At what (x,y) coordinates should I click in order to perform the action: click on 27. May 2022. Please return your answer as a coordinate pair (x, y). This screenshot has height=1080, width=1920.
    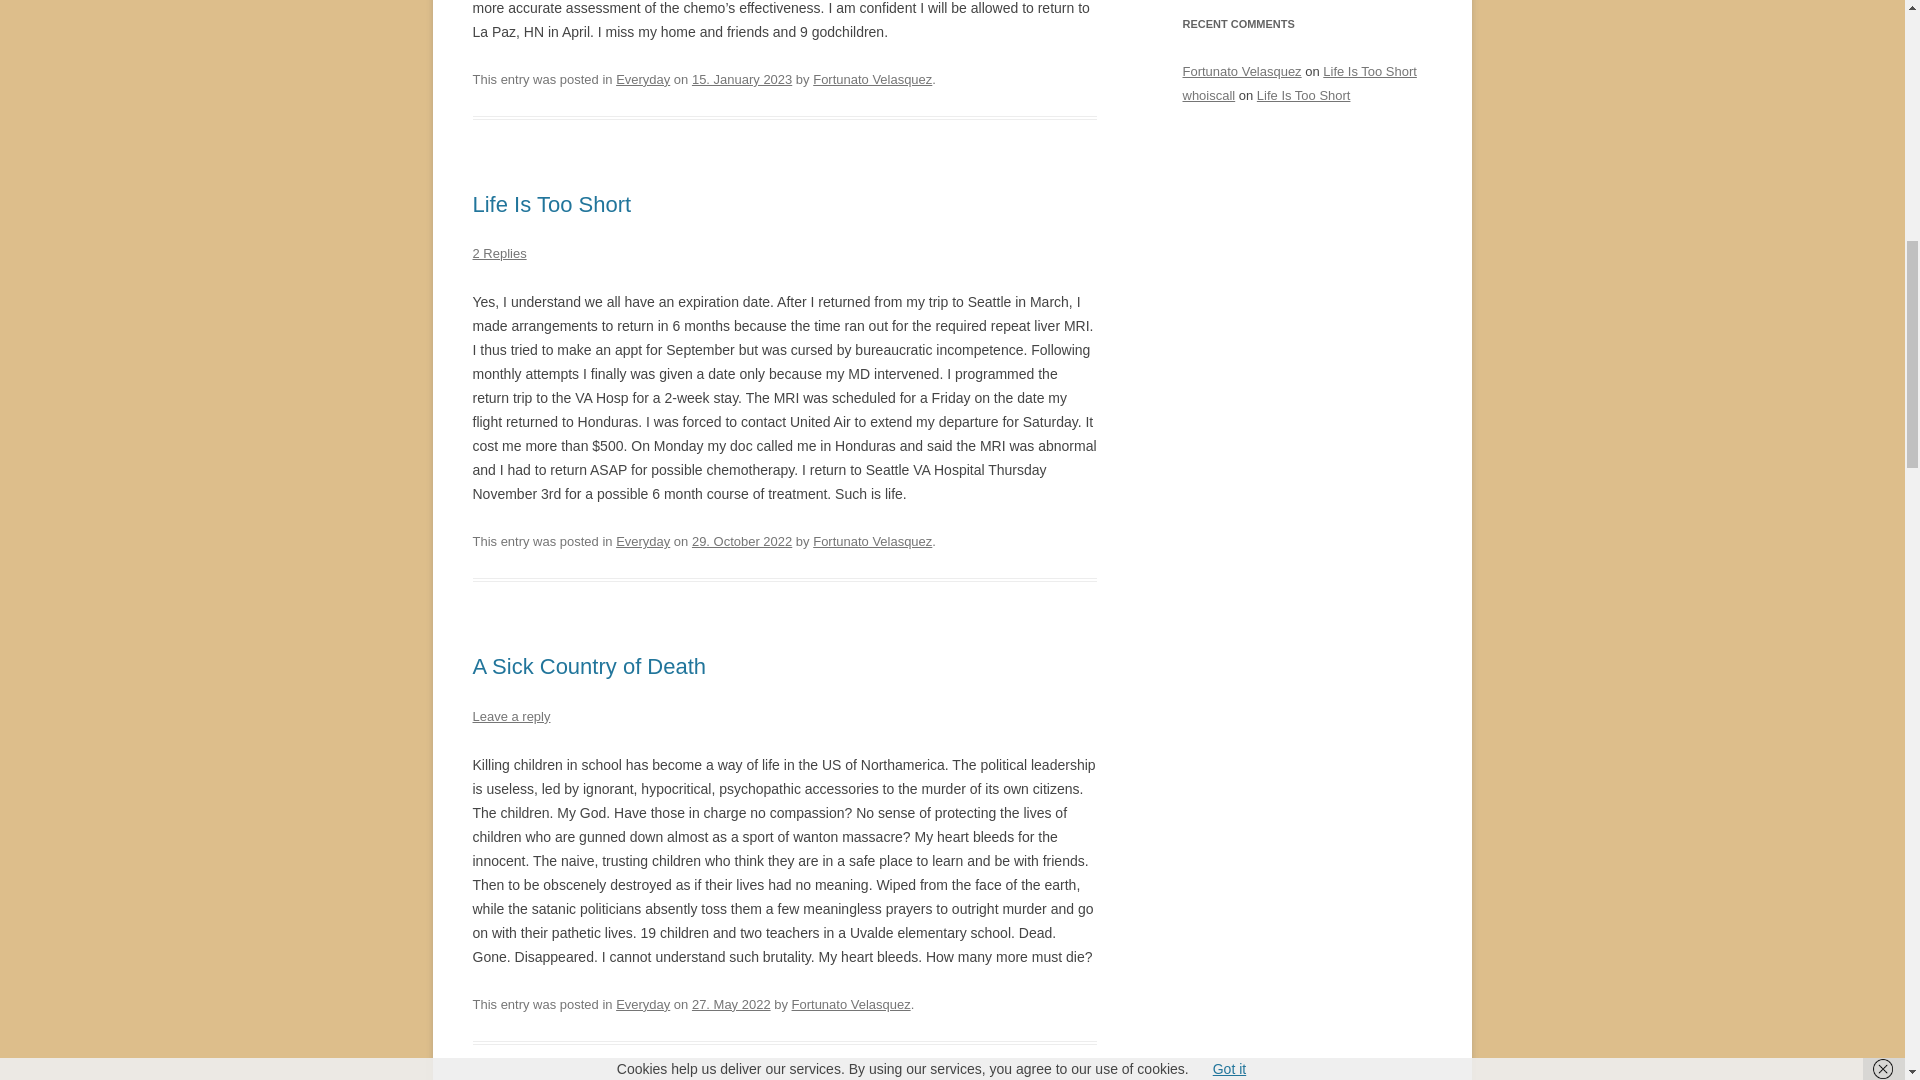
    Looking at the image, I should click on (731, 1004).